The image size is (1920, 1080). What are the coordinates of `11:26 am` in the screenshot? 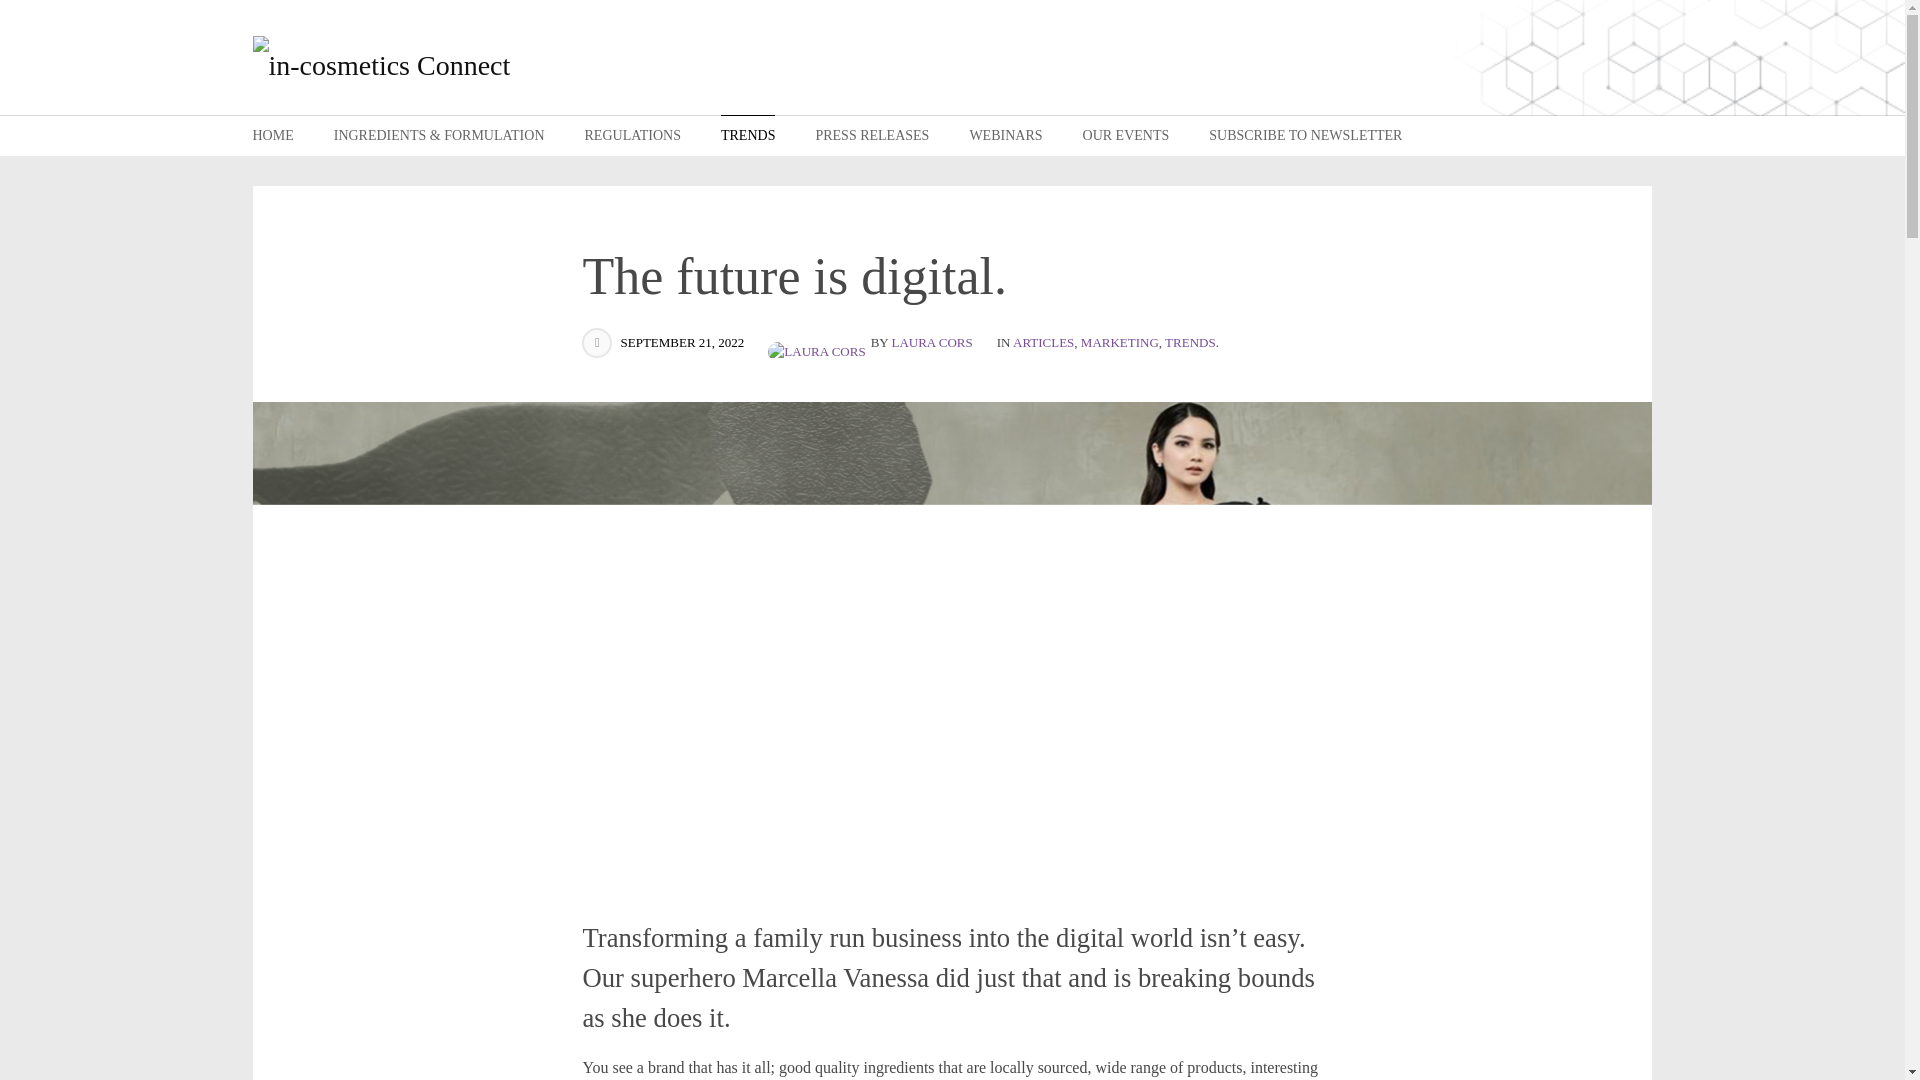 It's located at (682, 342).